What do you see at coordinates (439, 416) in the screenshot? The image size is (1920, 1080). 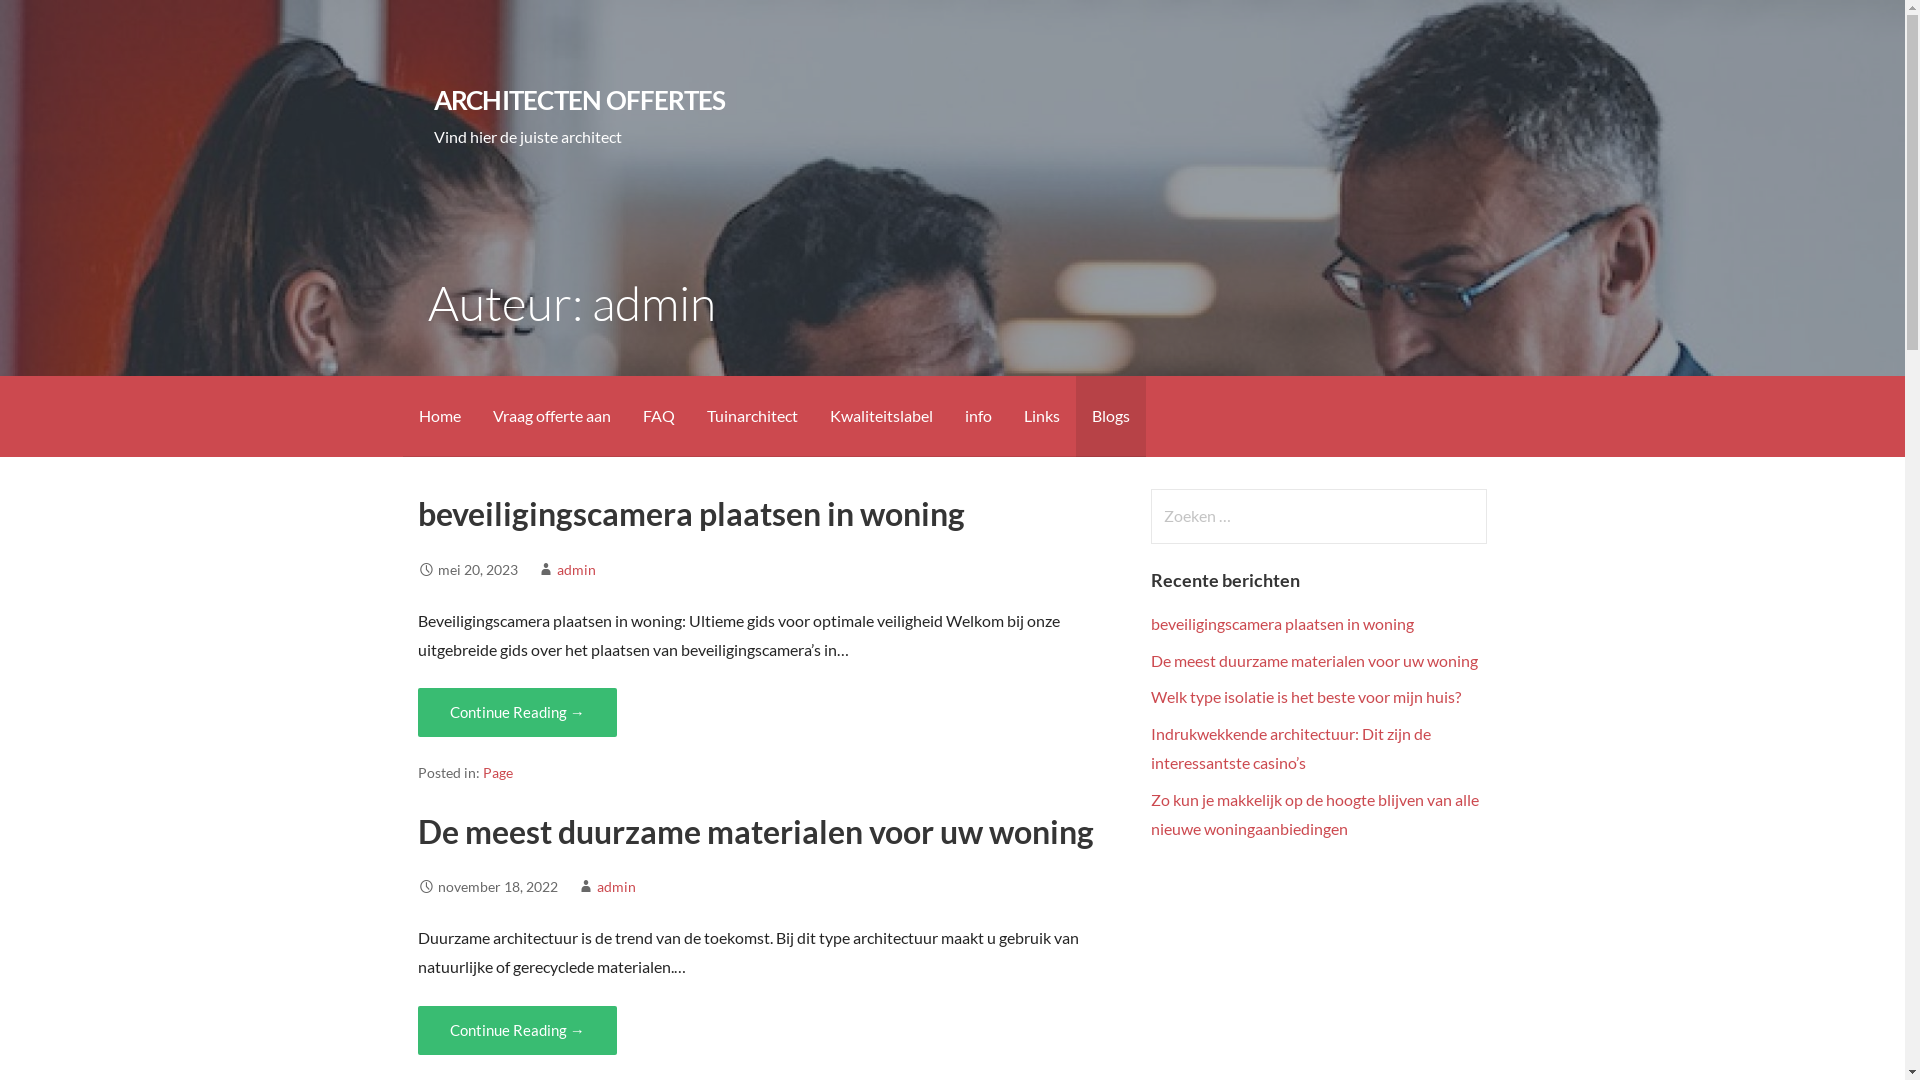 I see `Home` at bounding box center [439, 416].